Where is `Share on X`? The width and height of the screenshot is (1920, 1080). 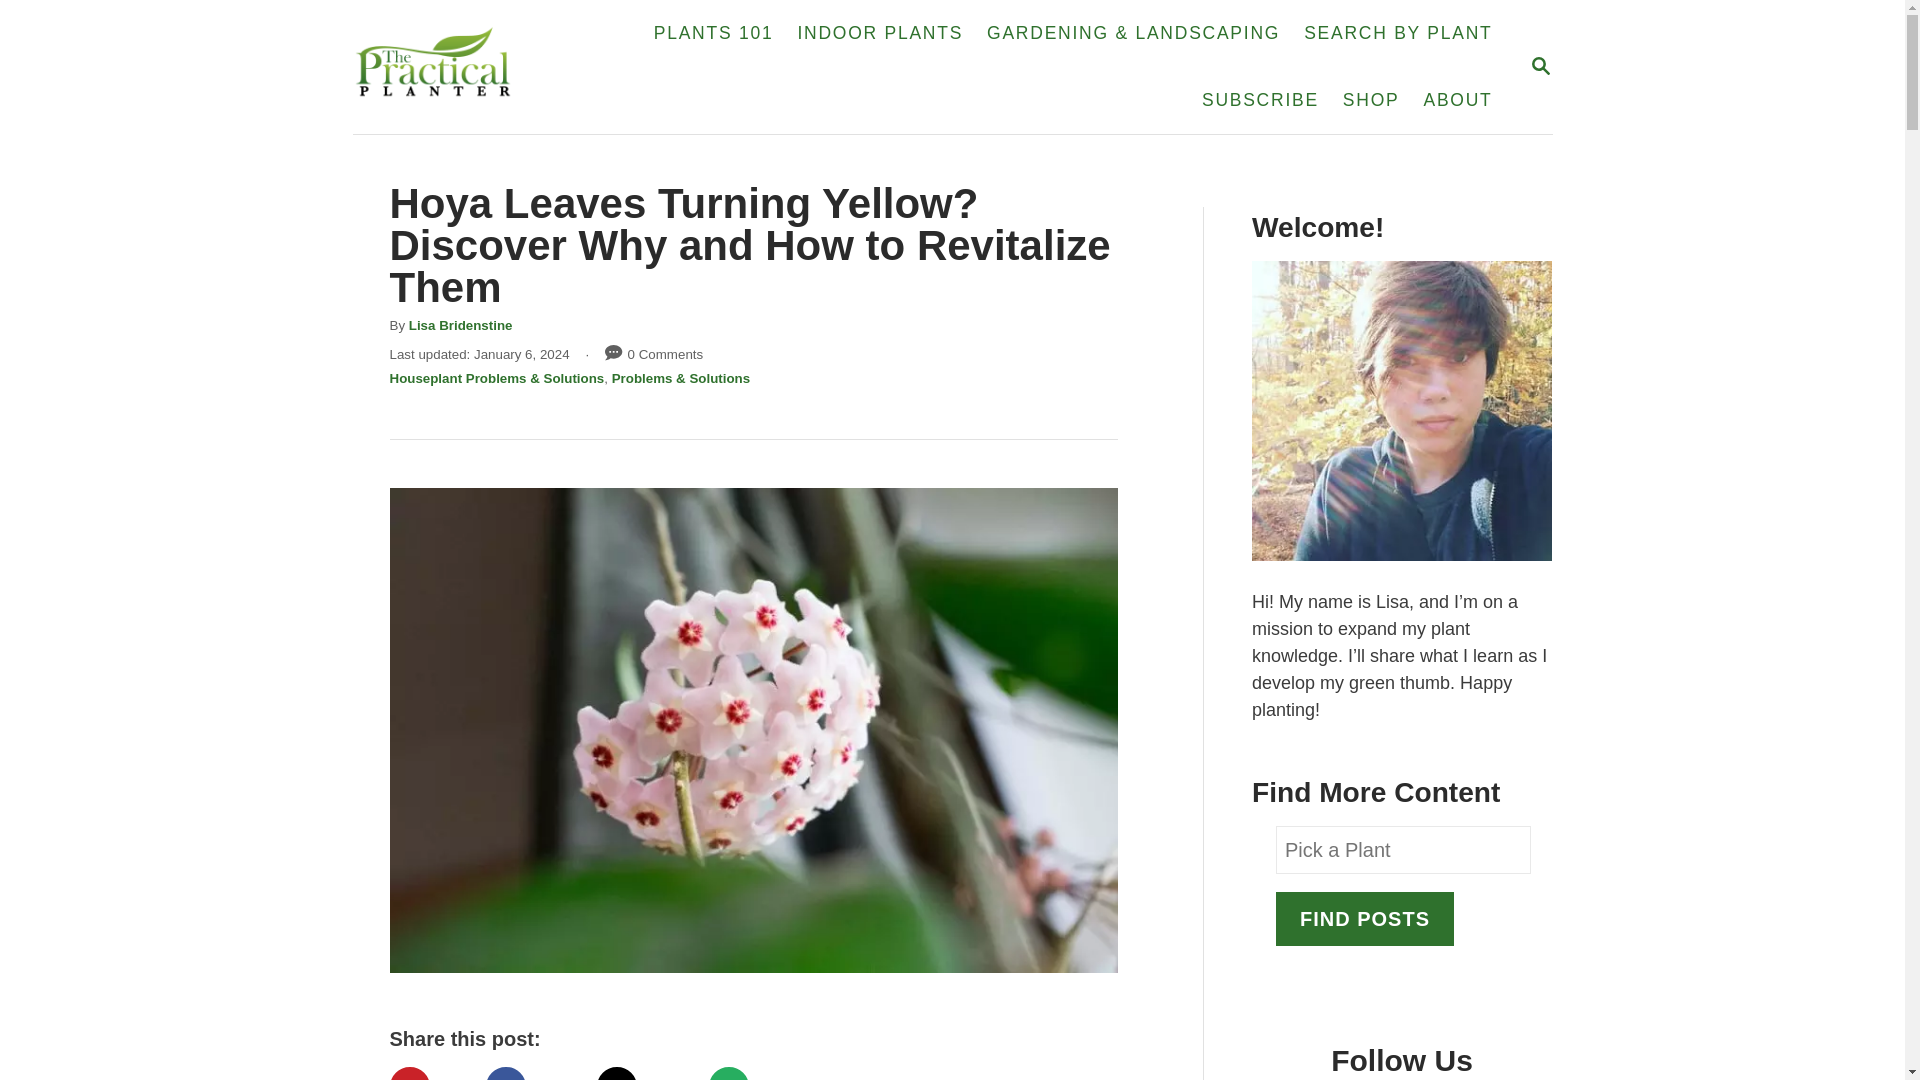 Share on X is located at coordinates (1370, 100).